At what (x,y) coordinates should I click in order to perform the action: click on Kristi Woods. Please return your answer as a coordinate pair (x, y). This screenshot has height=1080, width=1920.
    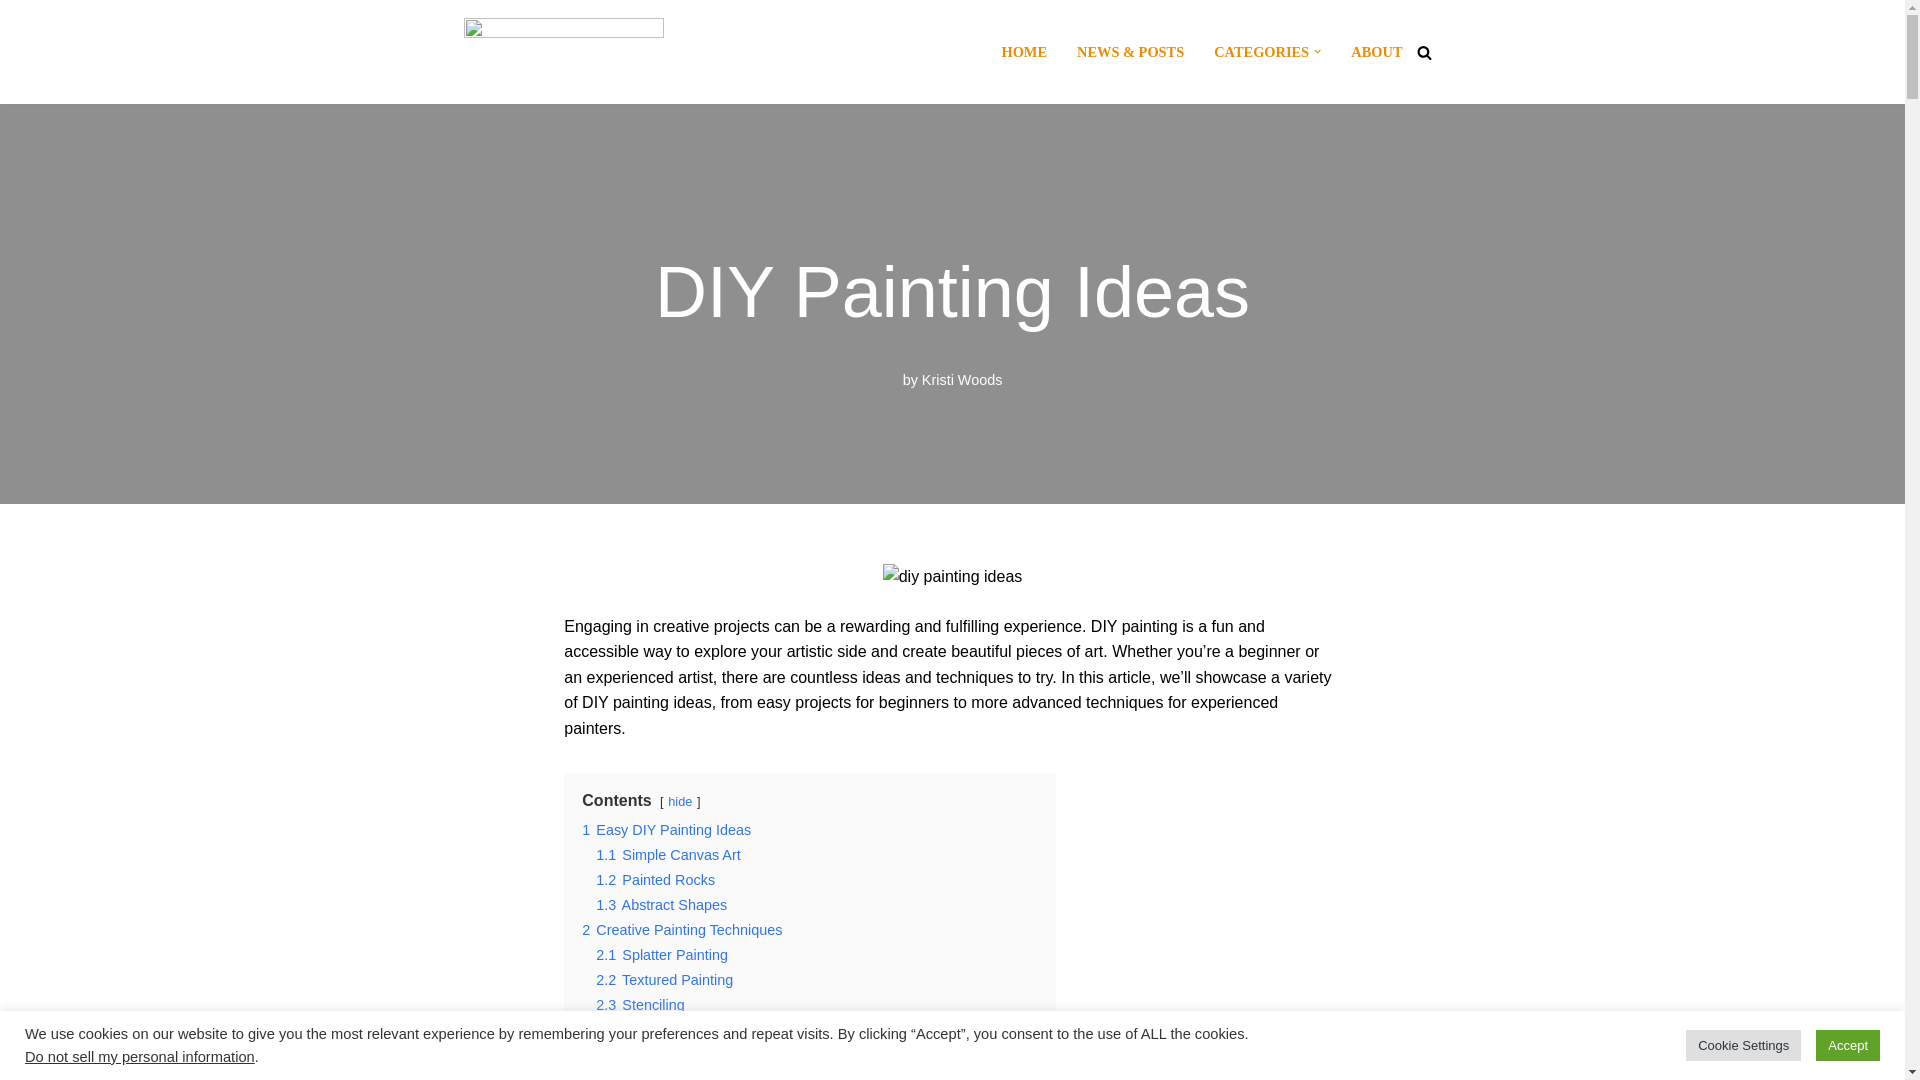
    Looking at the image, I should click on (962, 379).